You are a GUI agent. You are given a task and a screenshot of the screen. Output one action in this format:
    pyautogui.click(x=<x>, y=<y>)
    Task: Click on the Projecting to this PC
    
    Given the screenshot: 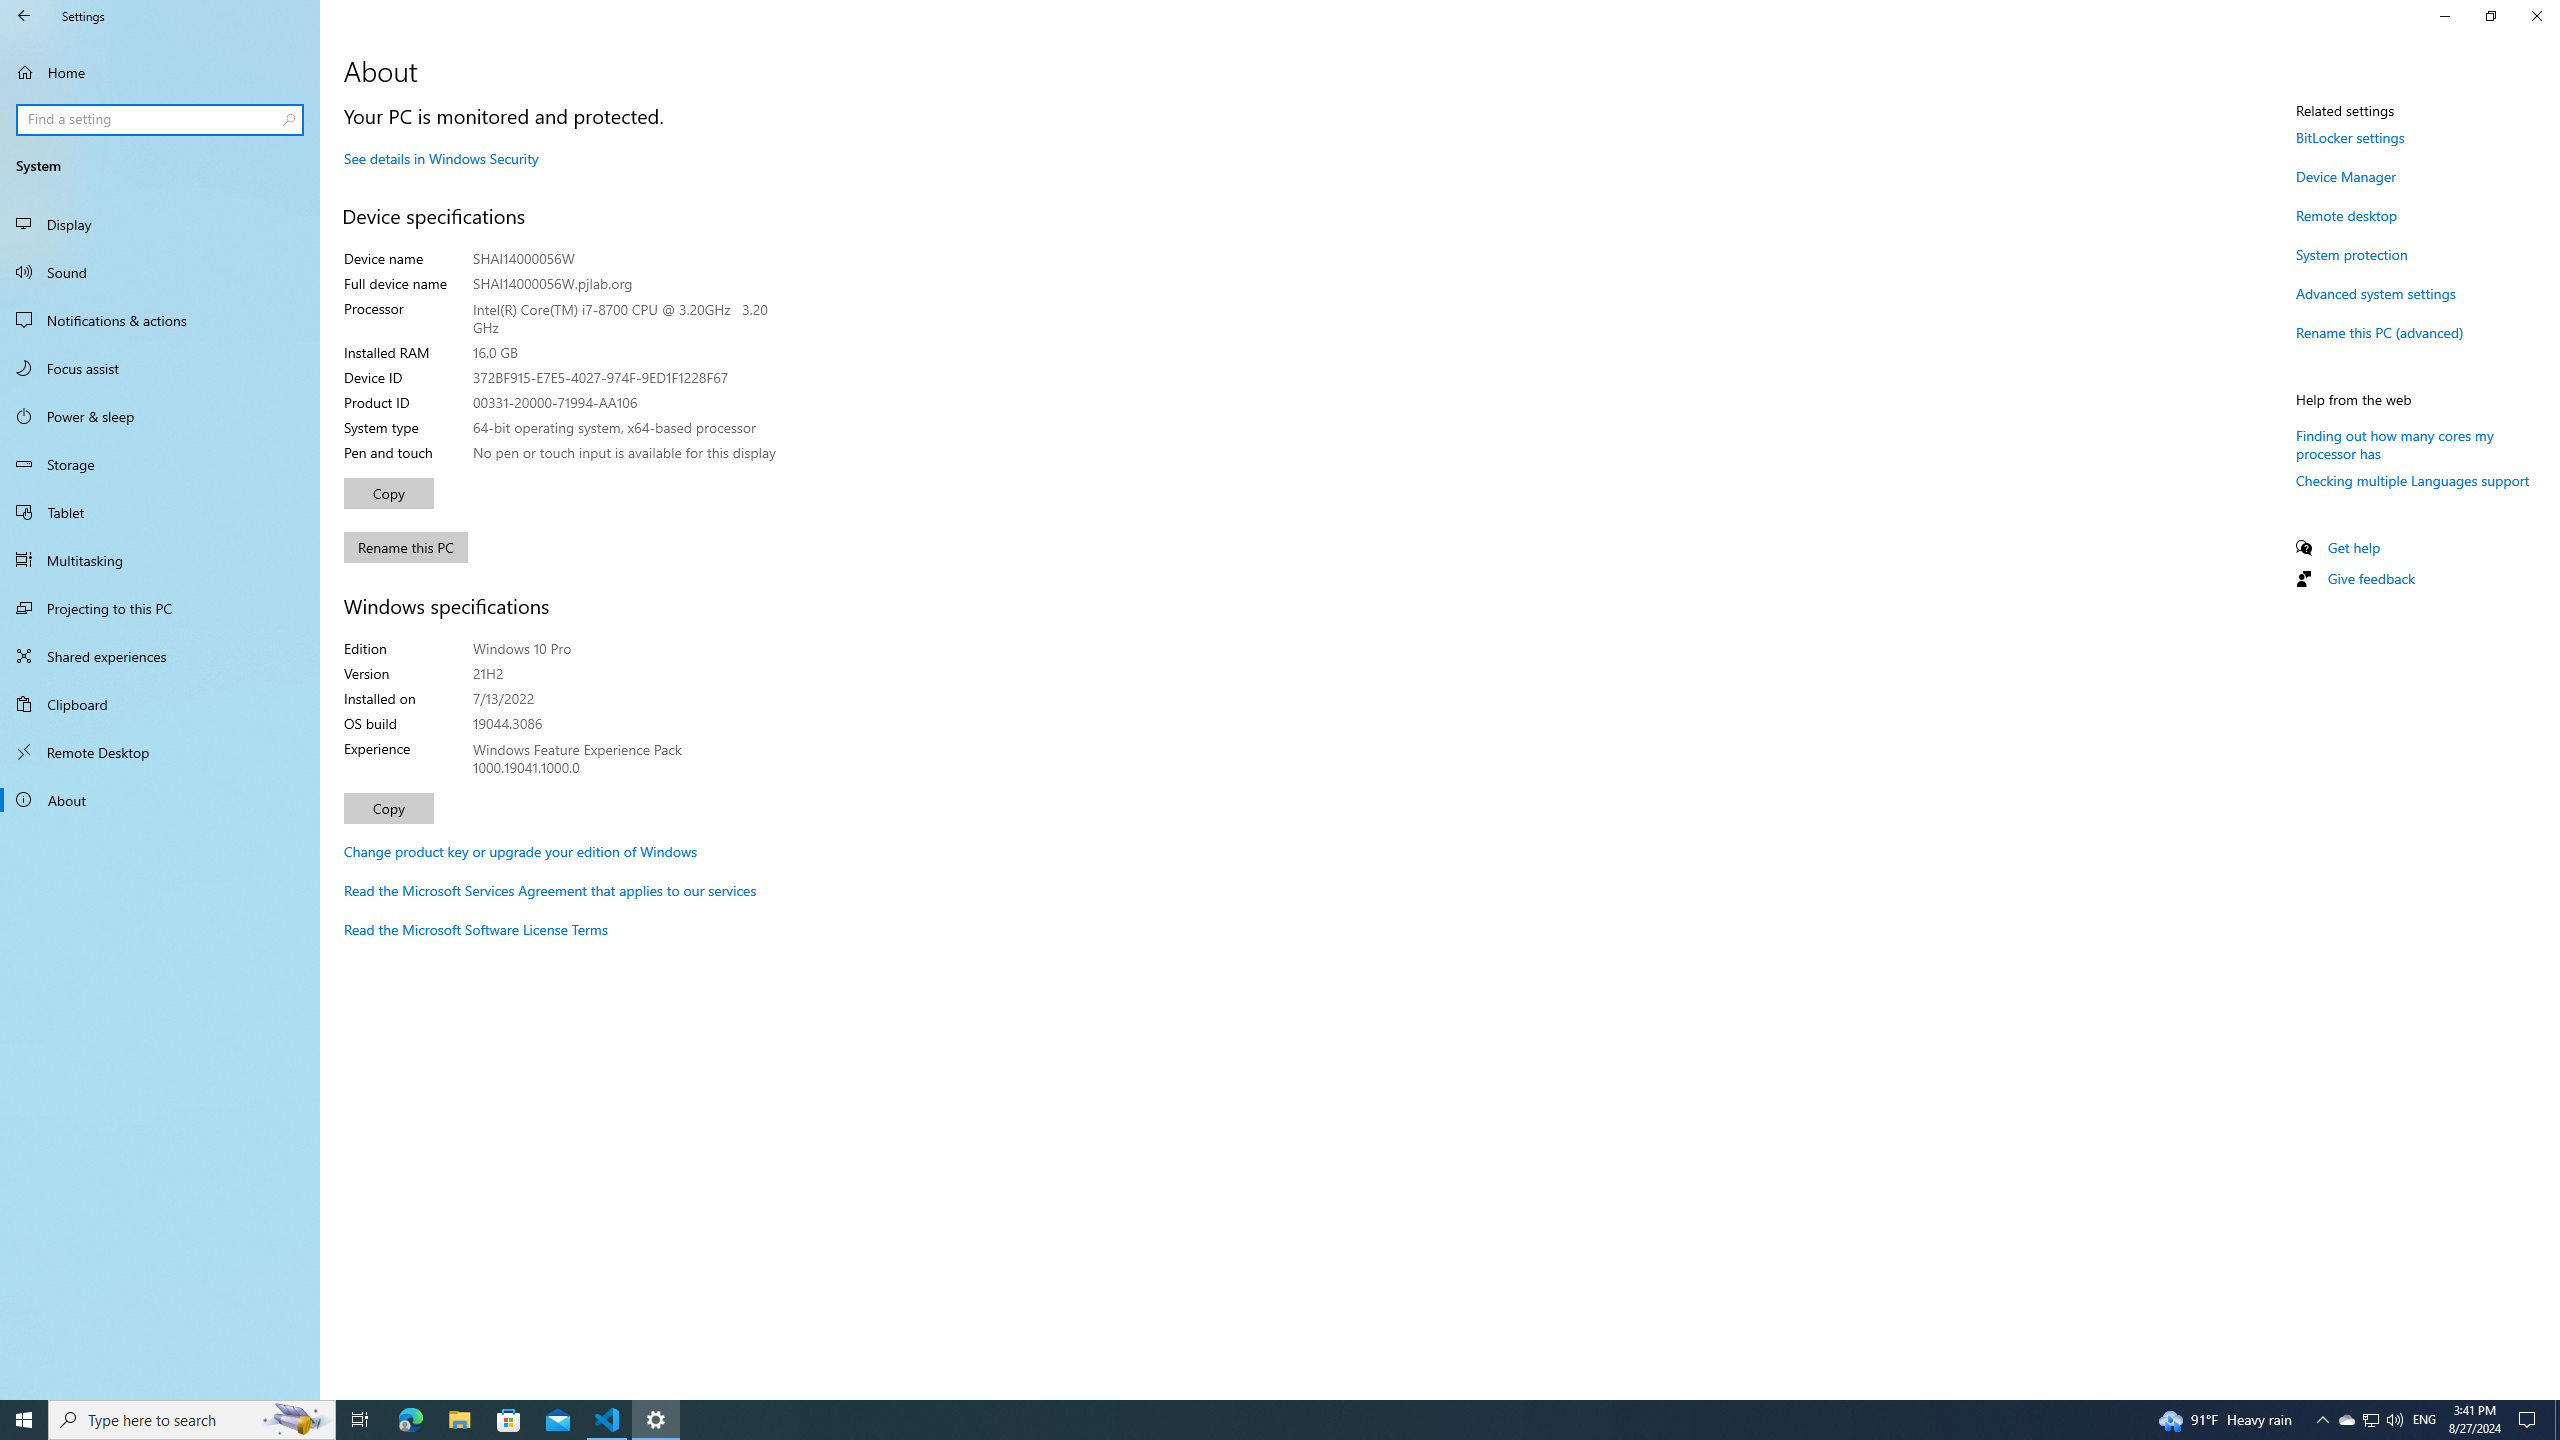 What is the action you would take?
    pyautogui.click(x=160, y=608)
    